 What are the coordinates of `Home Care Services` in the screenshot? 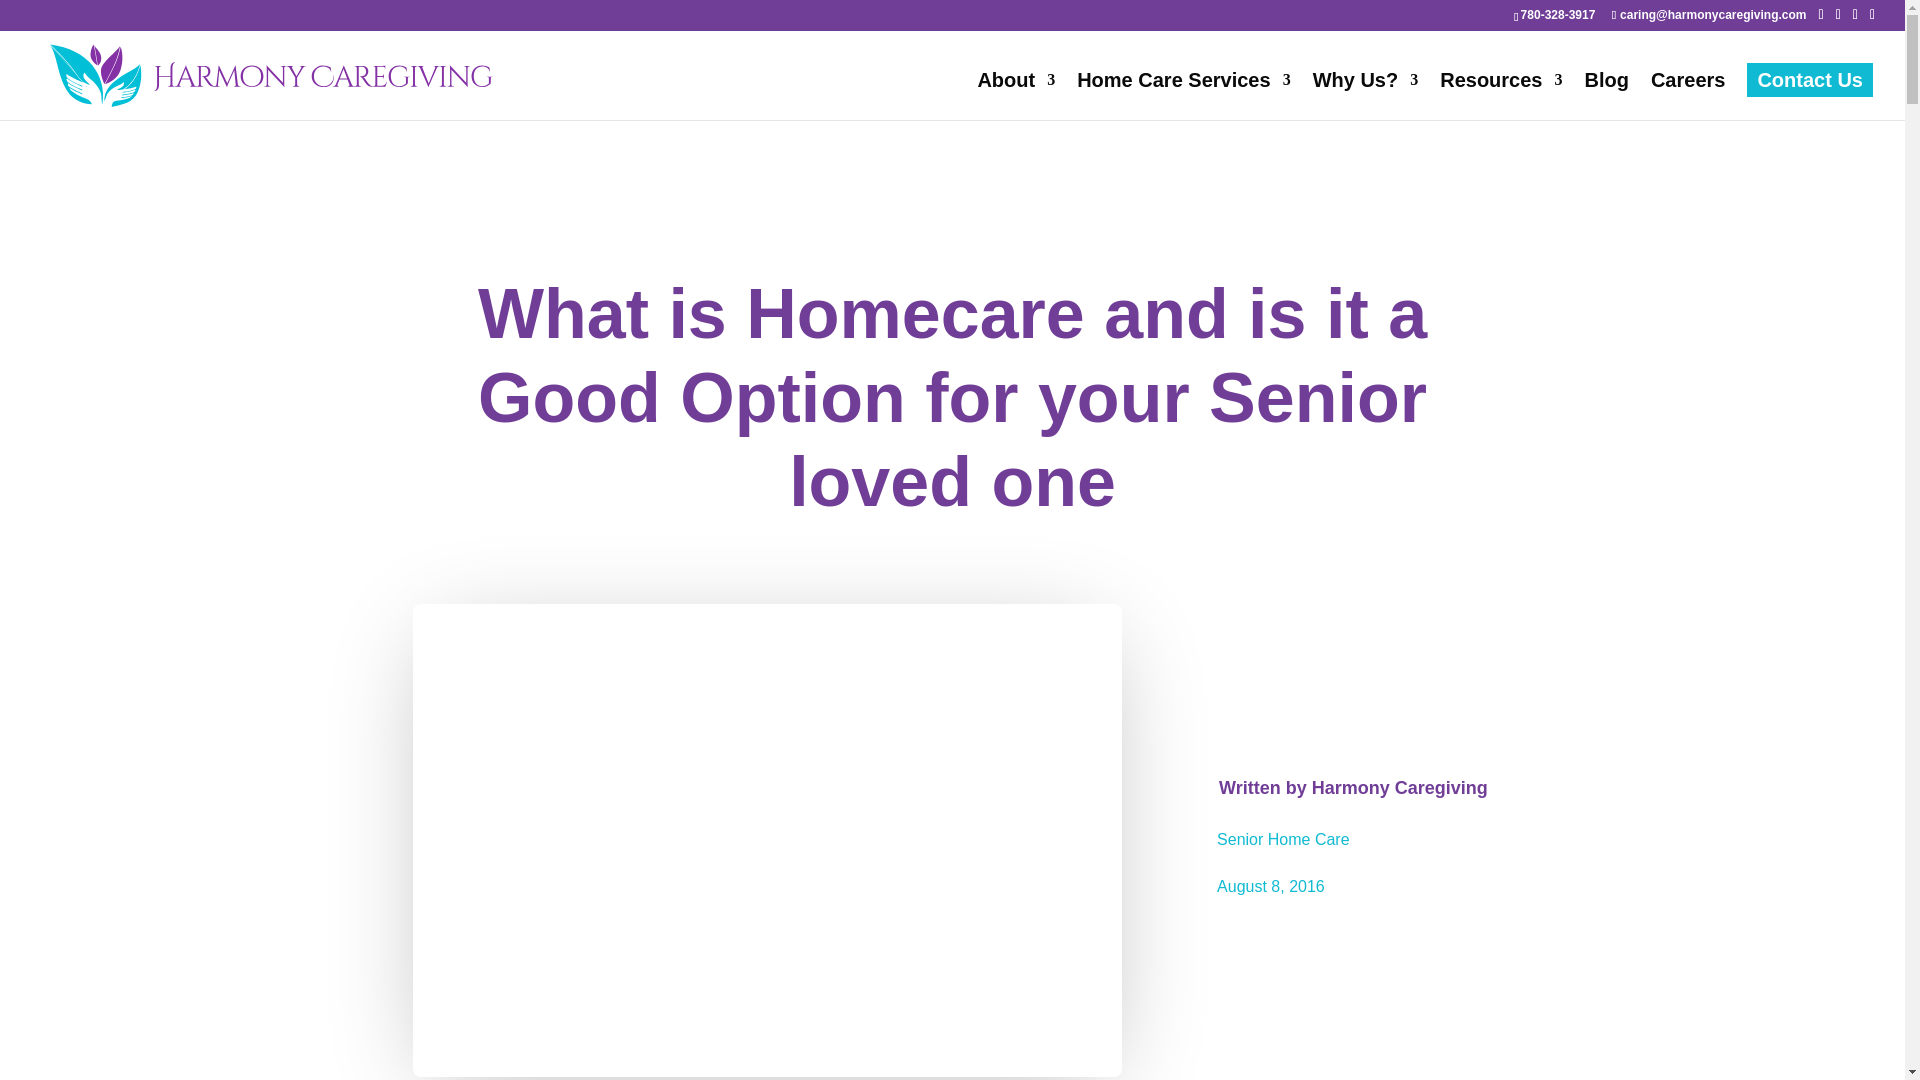 It's located at (1184, 96).